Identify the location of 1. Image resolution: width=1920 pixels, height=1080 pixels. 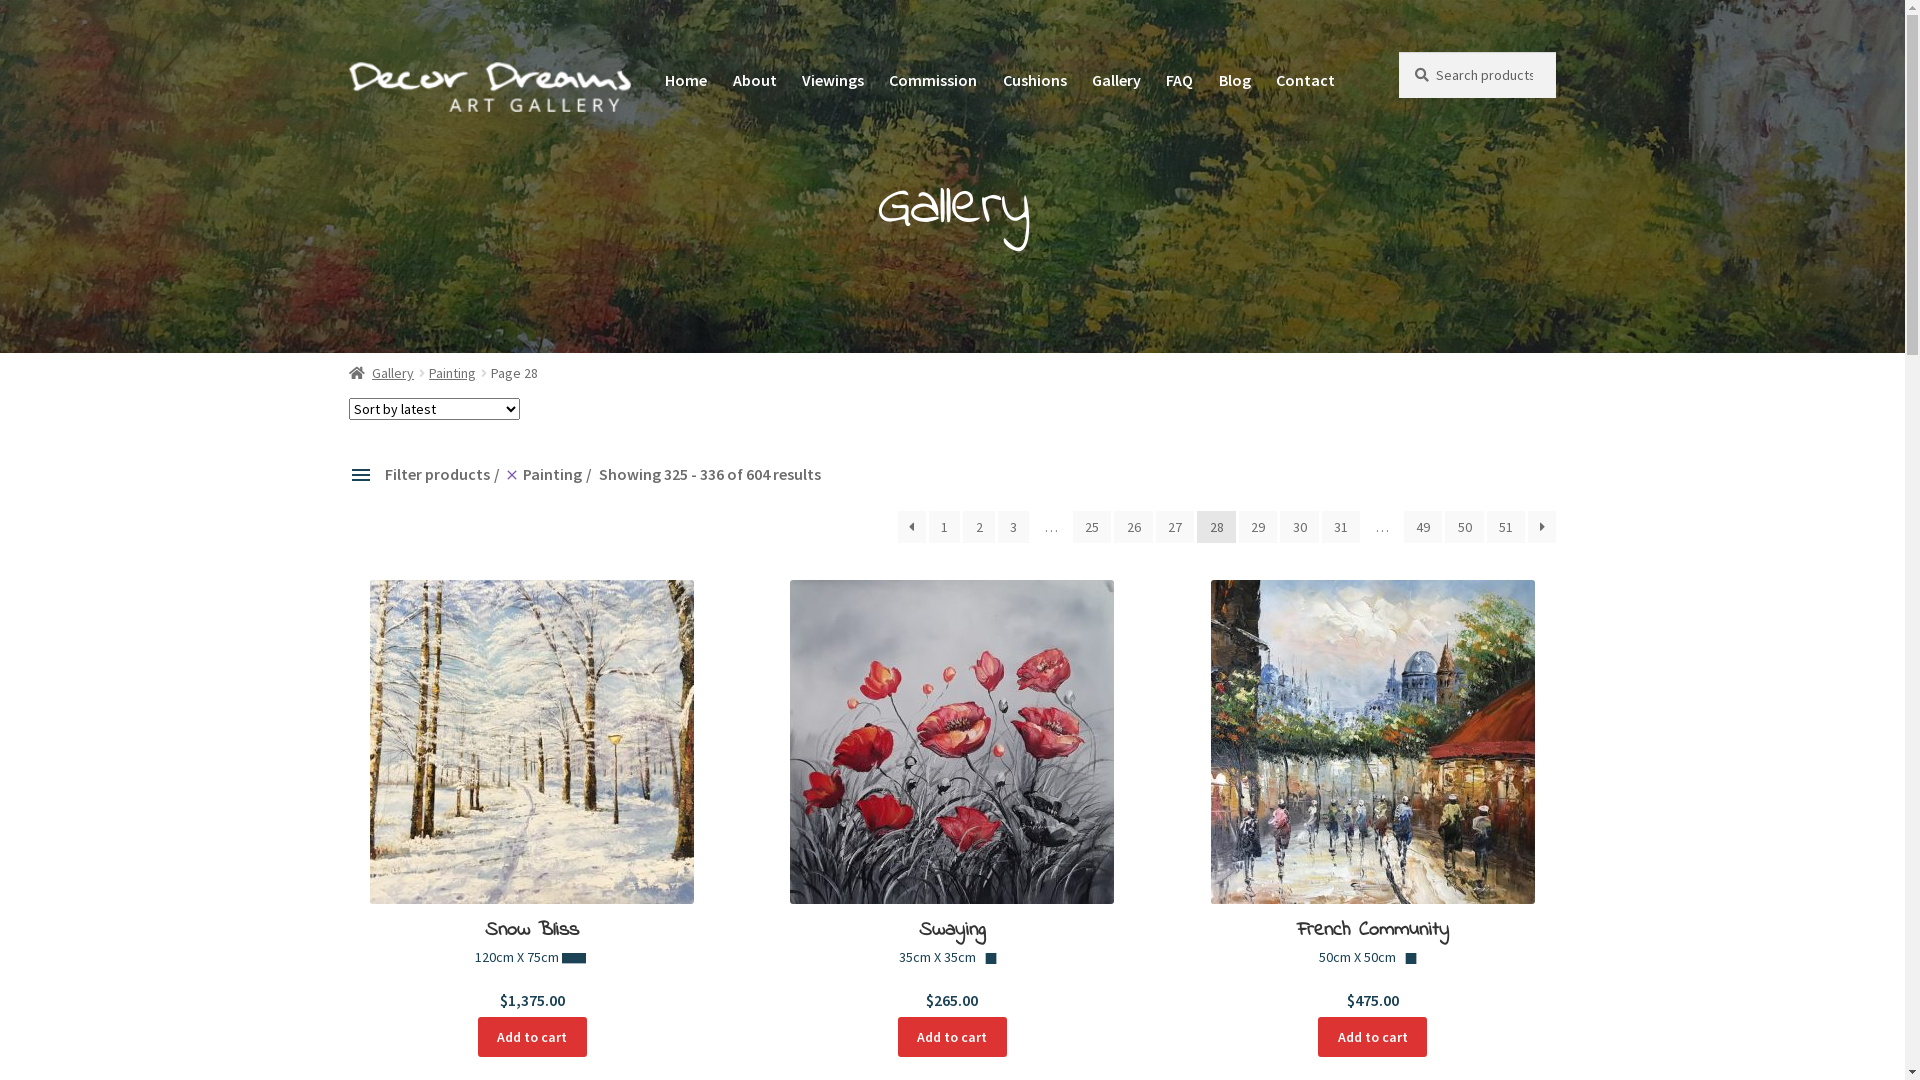
(945, 527).